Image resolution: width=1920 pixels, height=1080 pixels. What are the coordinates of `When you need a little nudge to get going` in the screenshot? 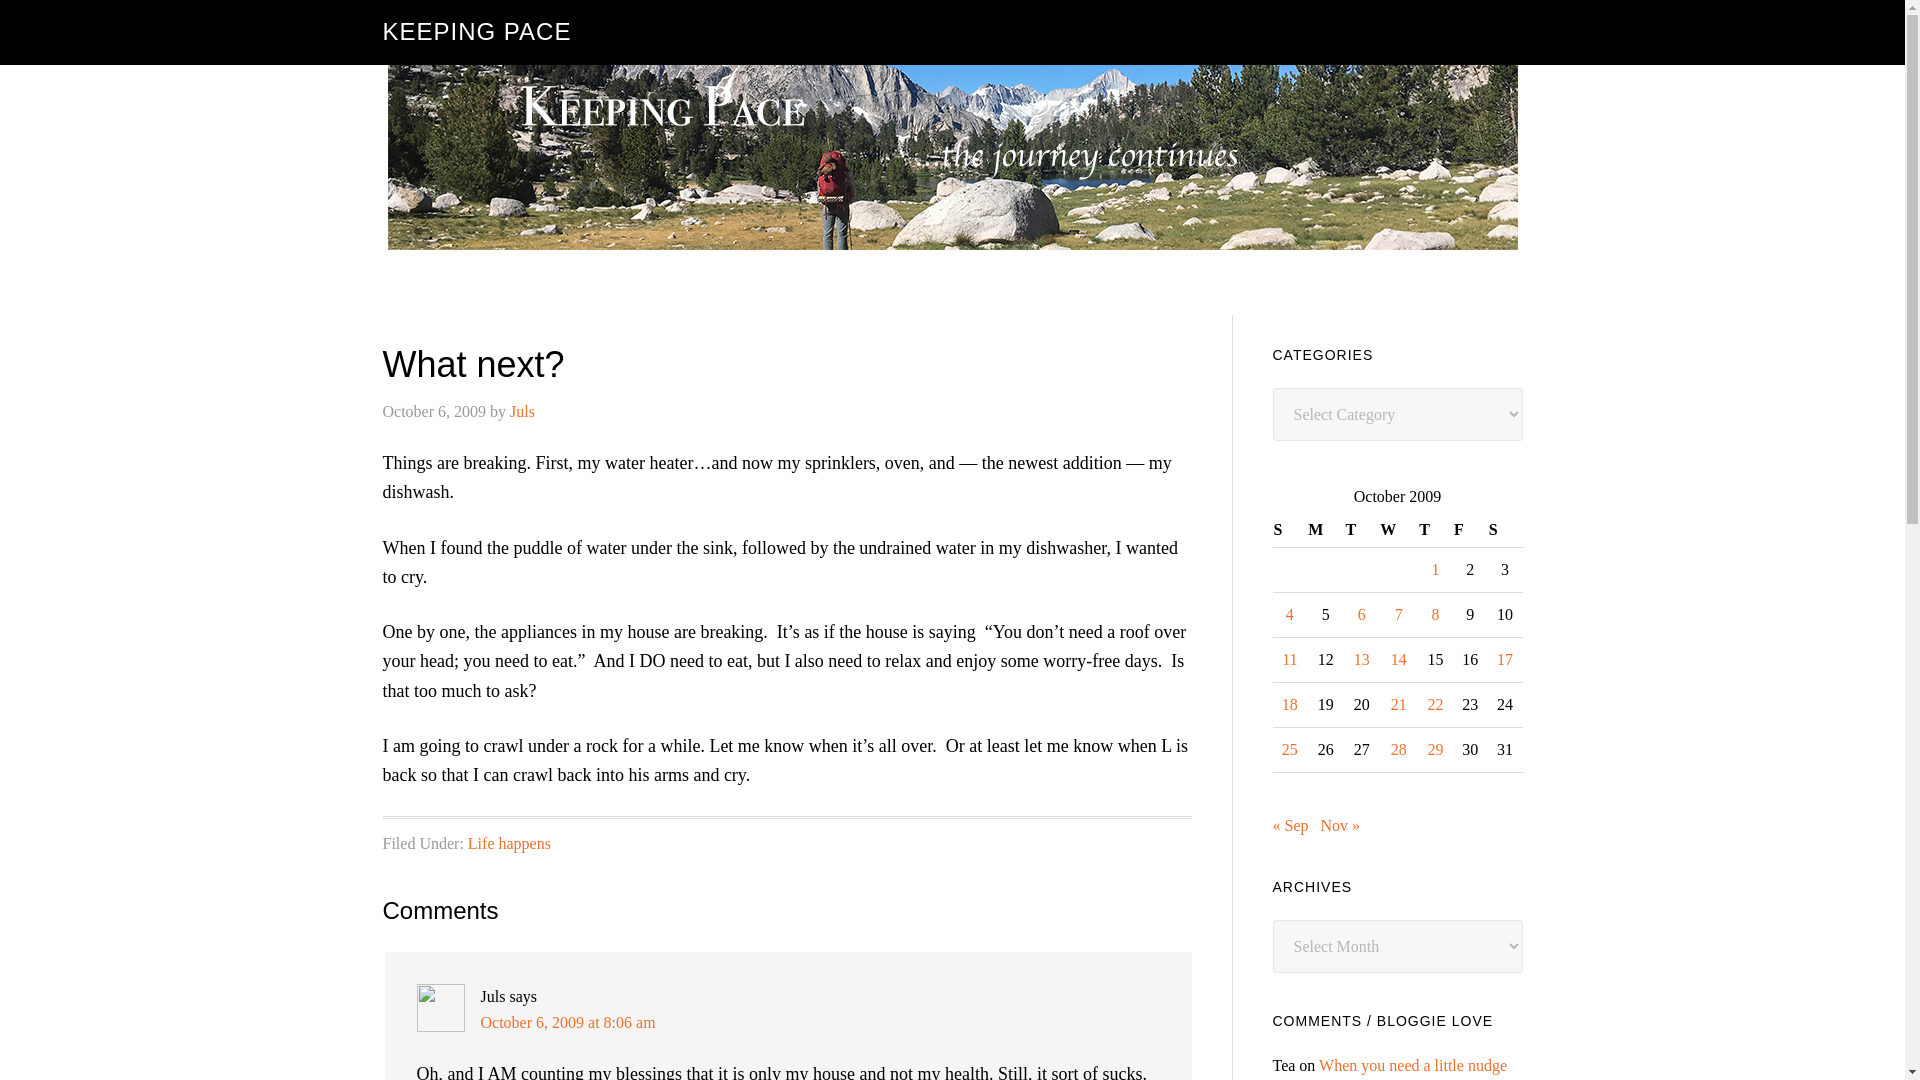 It's located at (1389, 1068).